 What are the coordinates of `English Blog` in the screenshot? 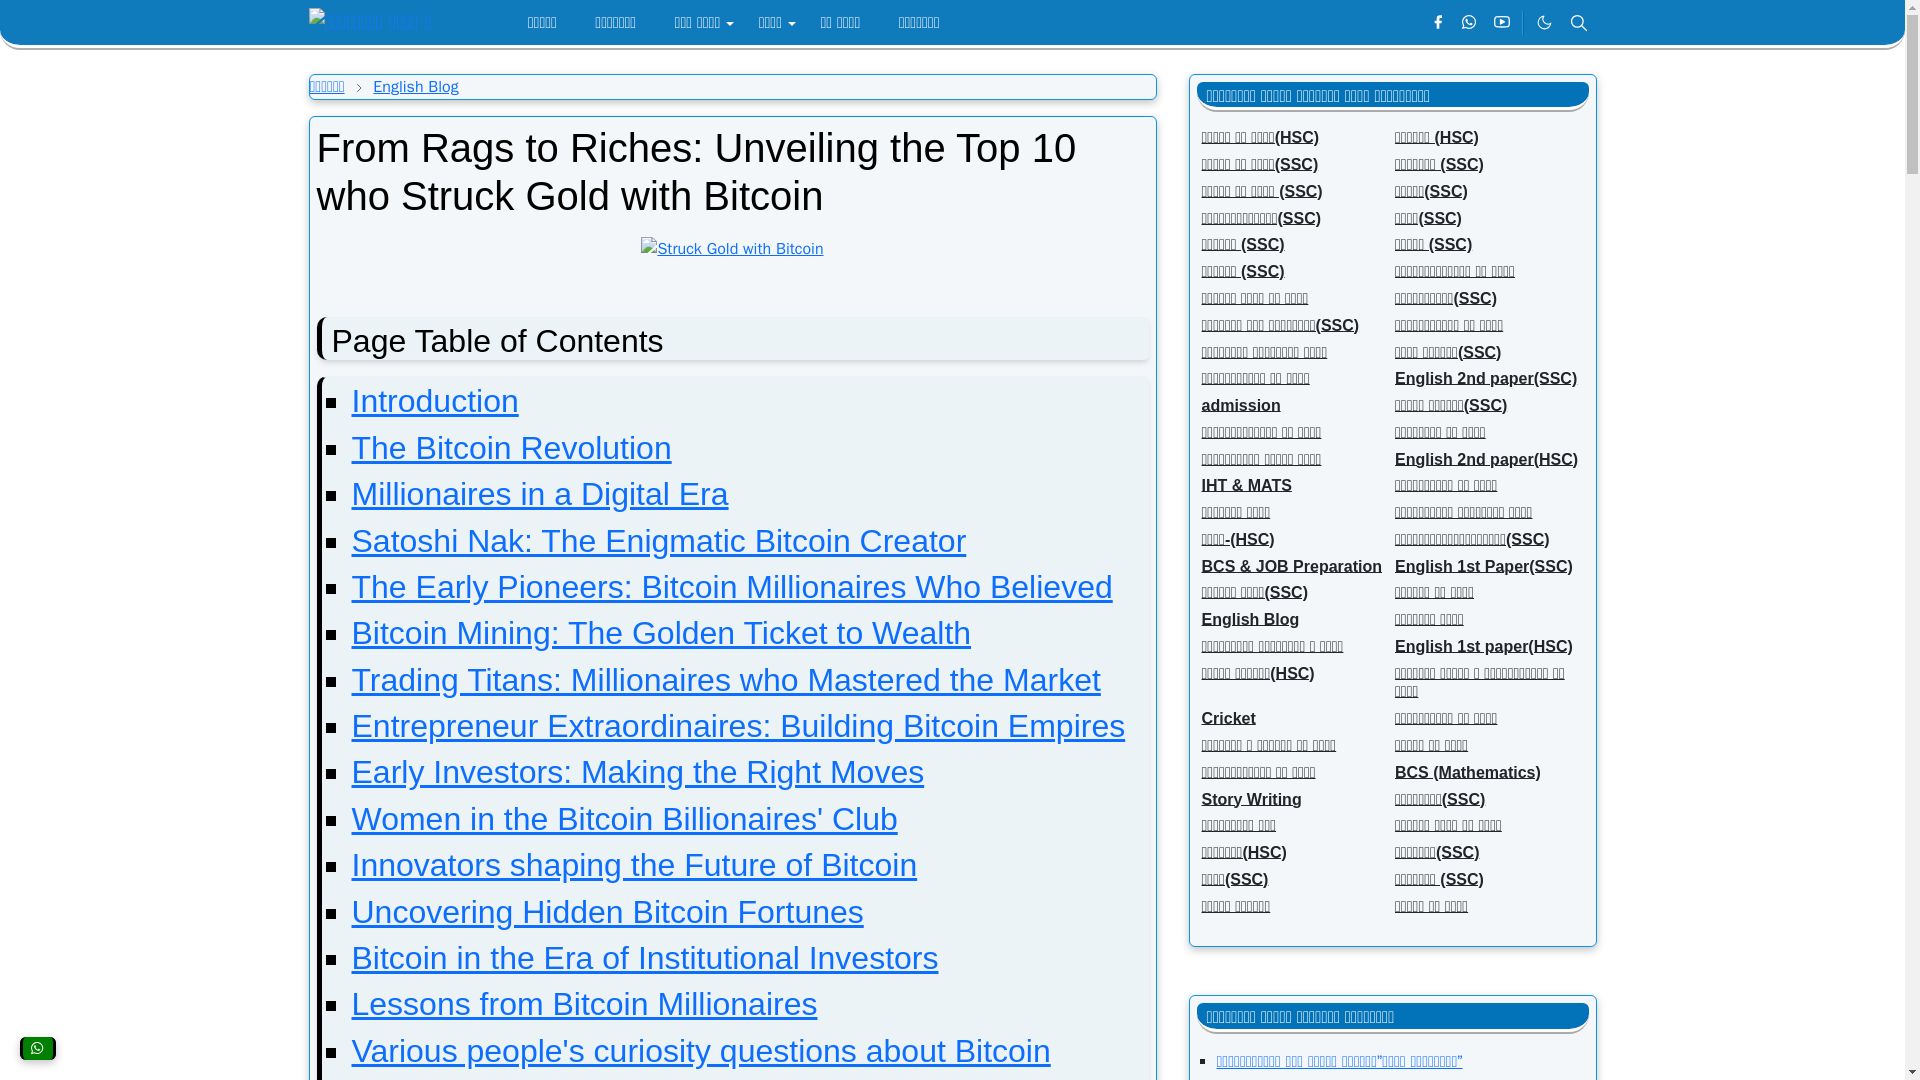 It's located at (415, 86).